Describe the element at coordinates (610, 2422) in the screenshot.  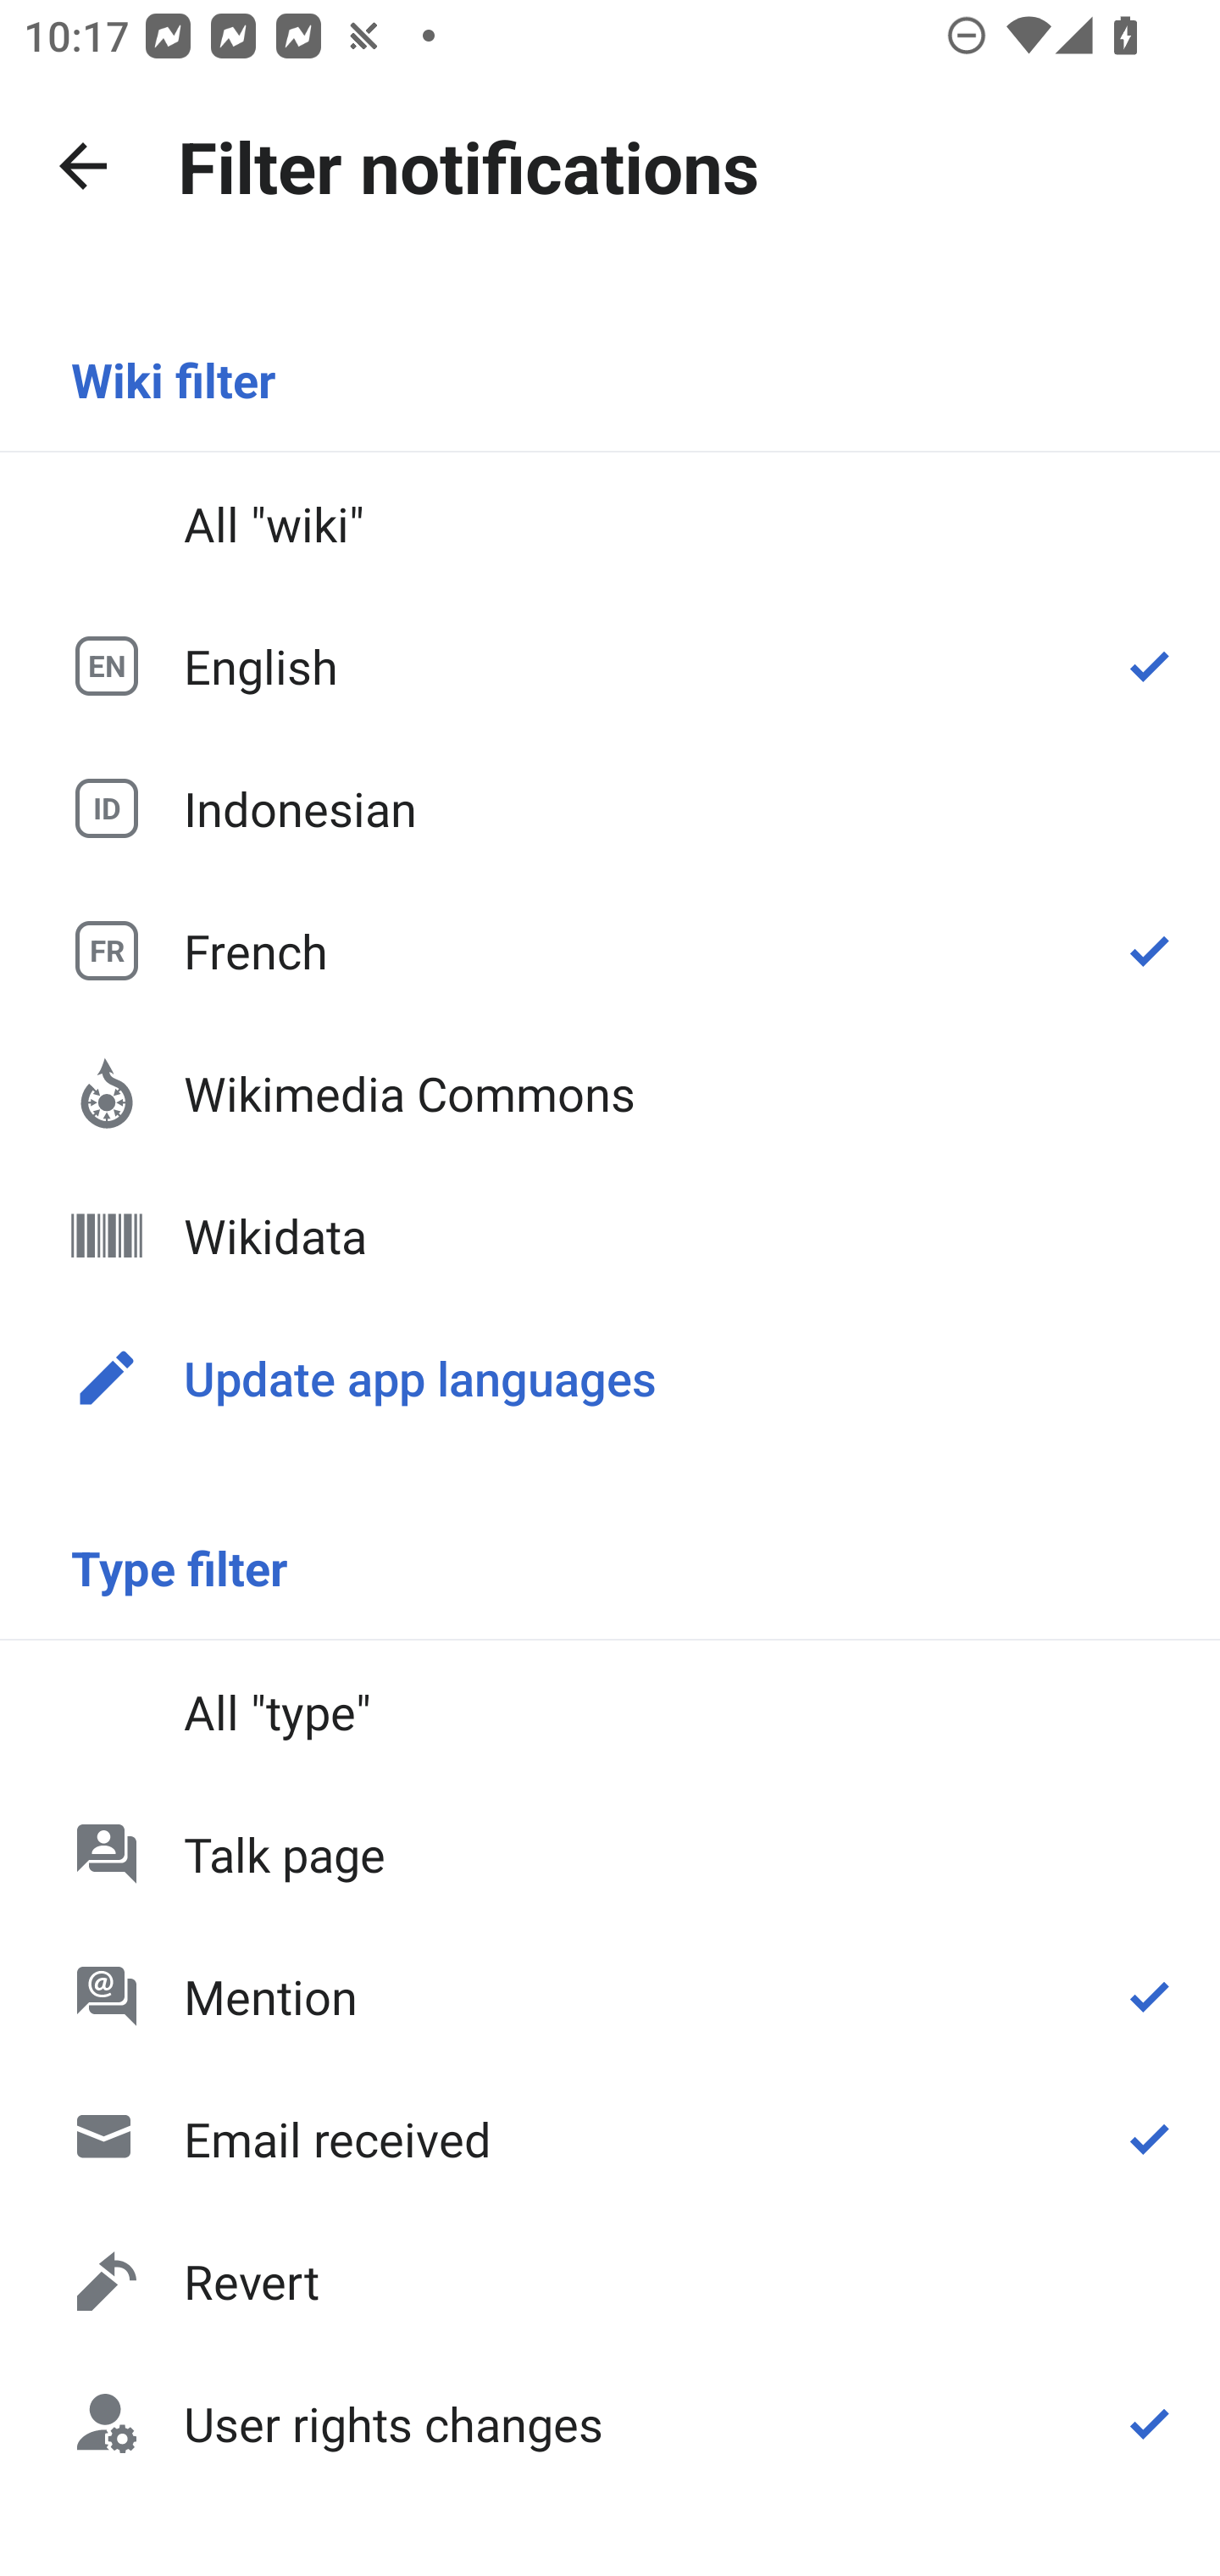
I see `User rights changes` at that location.